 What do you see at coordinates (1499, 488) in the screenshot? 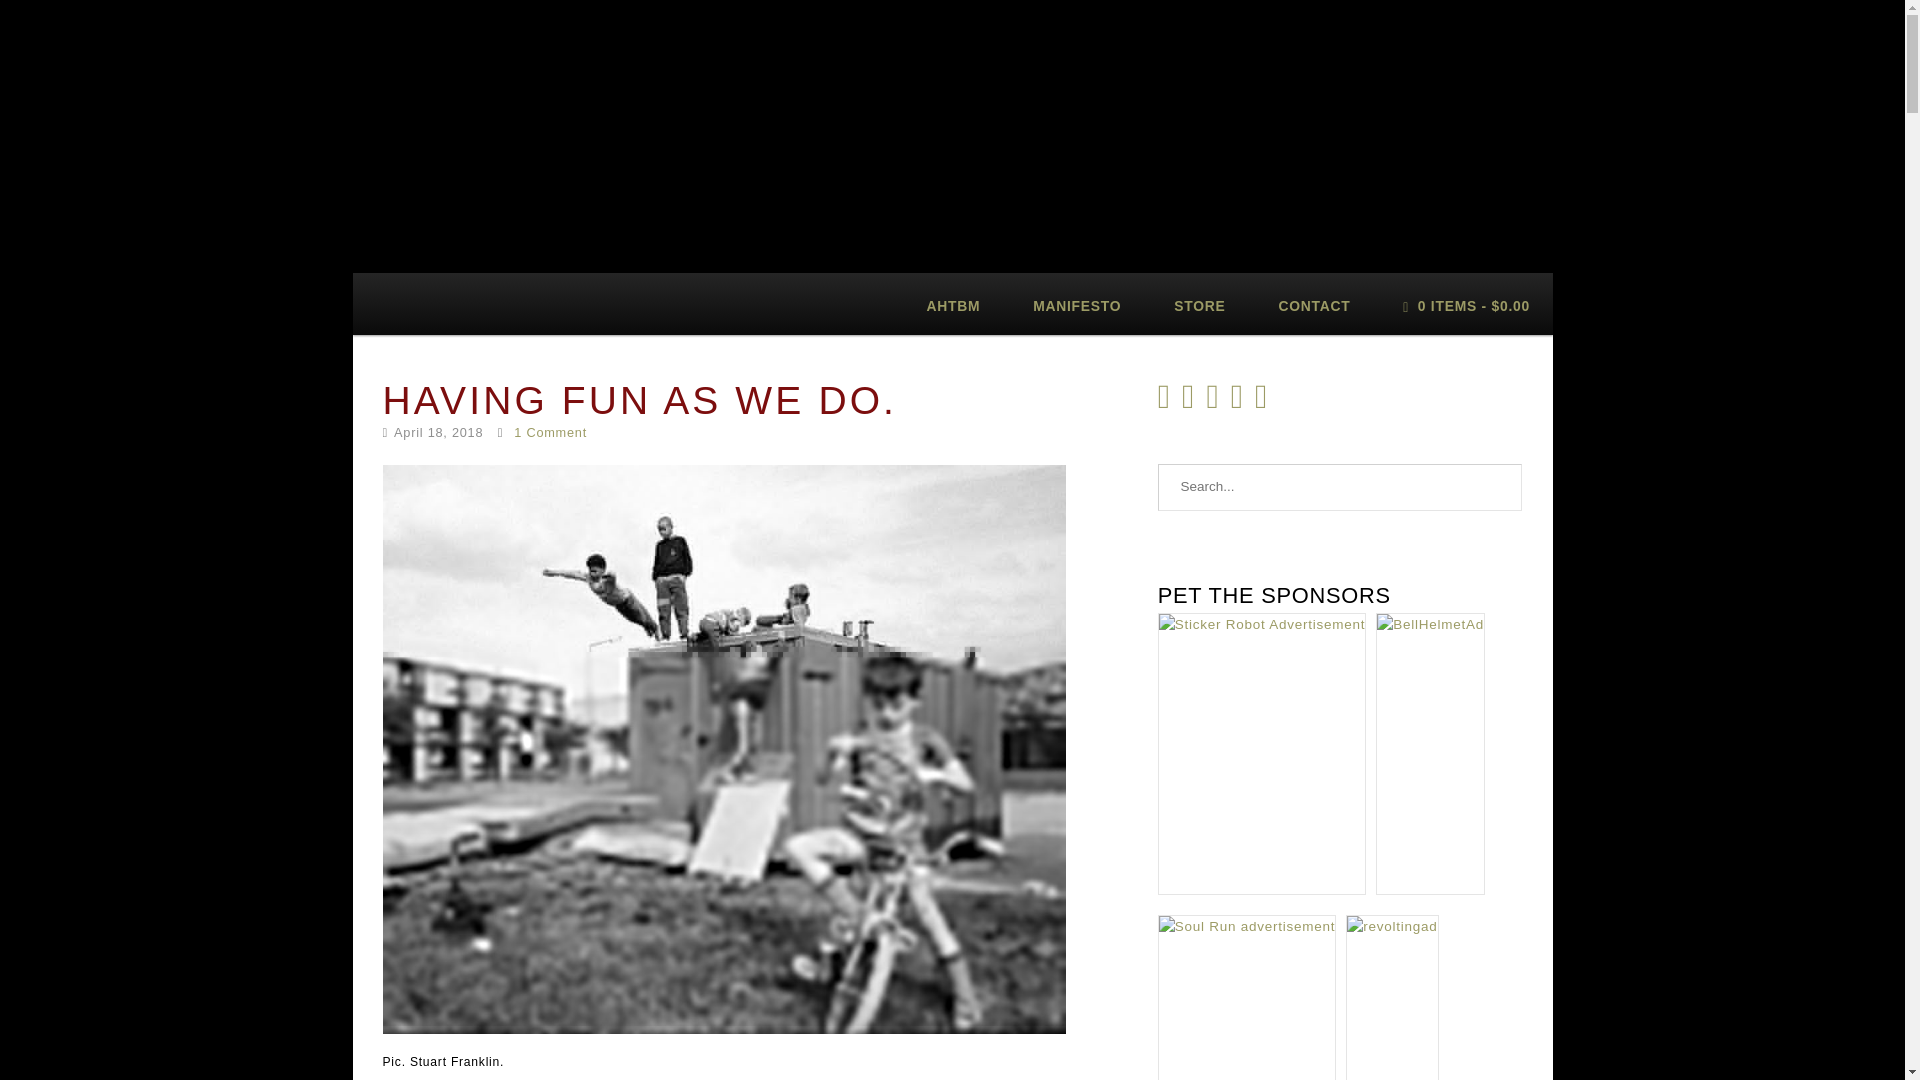
I see `Search` at bounding box center [1499, 488].